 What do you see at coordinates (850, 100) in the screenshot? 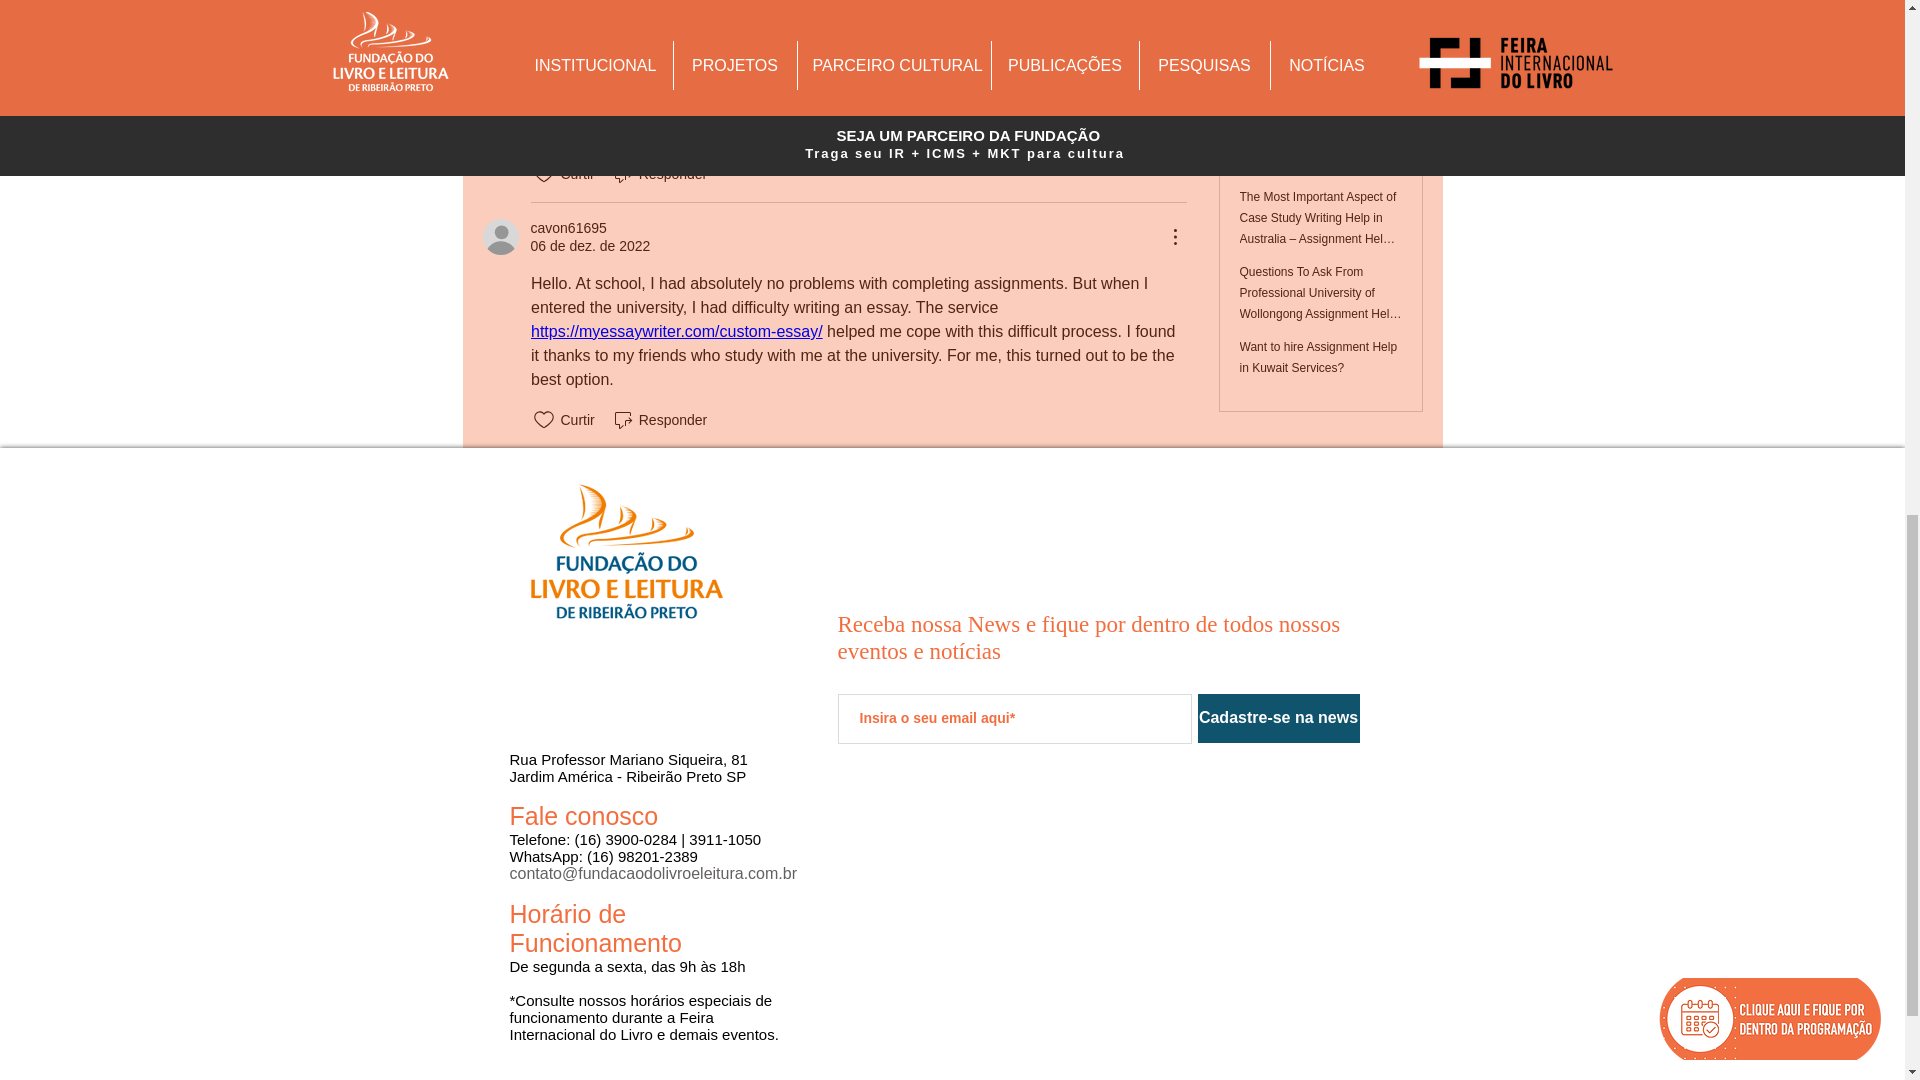
I see `Case Study Help Services` at bounding box center [850, 100].